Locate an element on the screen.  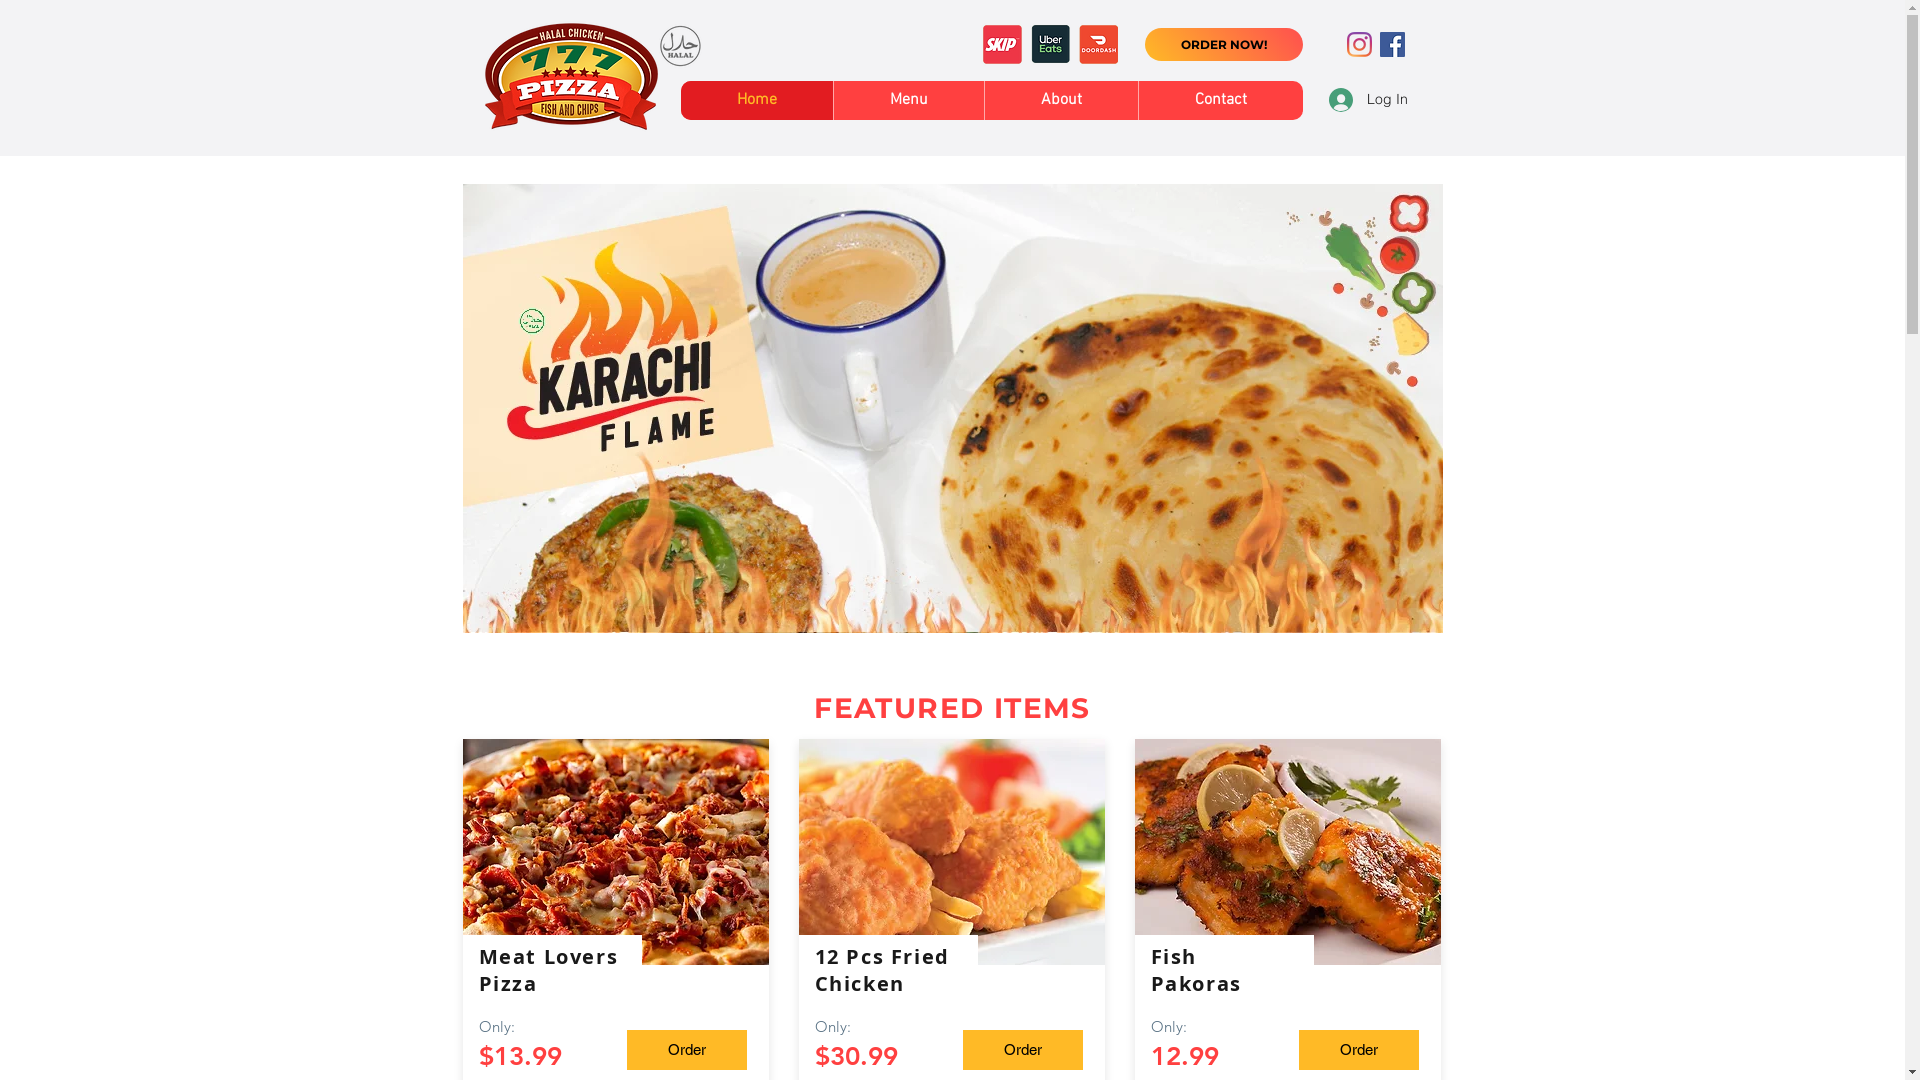
ORDER NOW! is located at coordinates (1223, 44).